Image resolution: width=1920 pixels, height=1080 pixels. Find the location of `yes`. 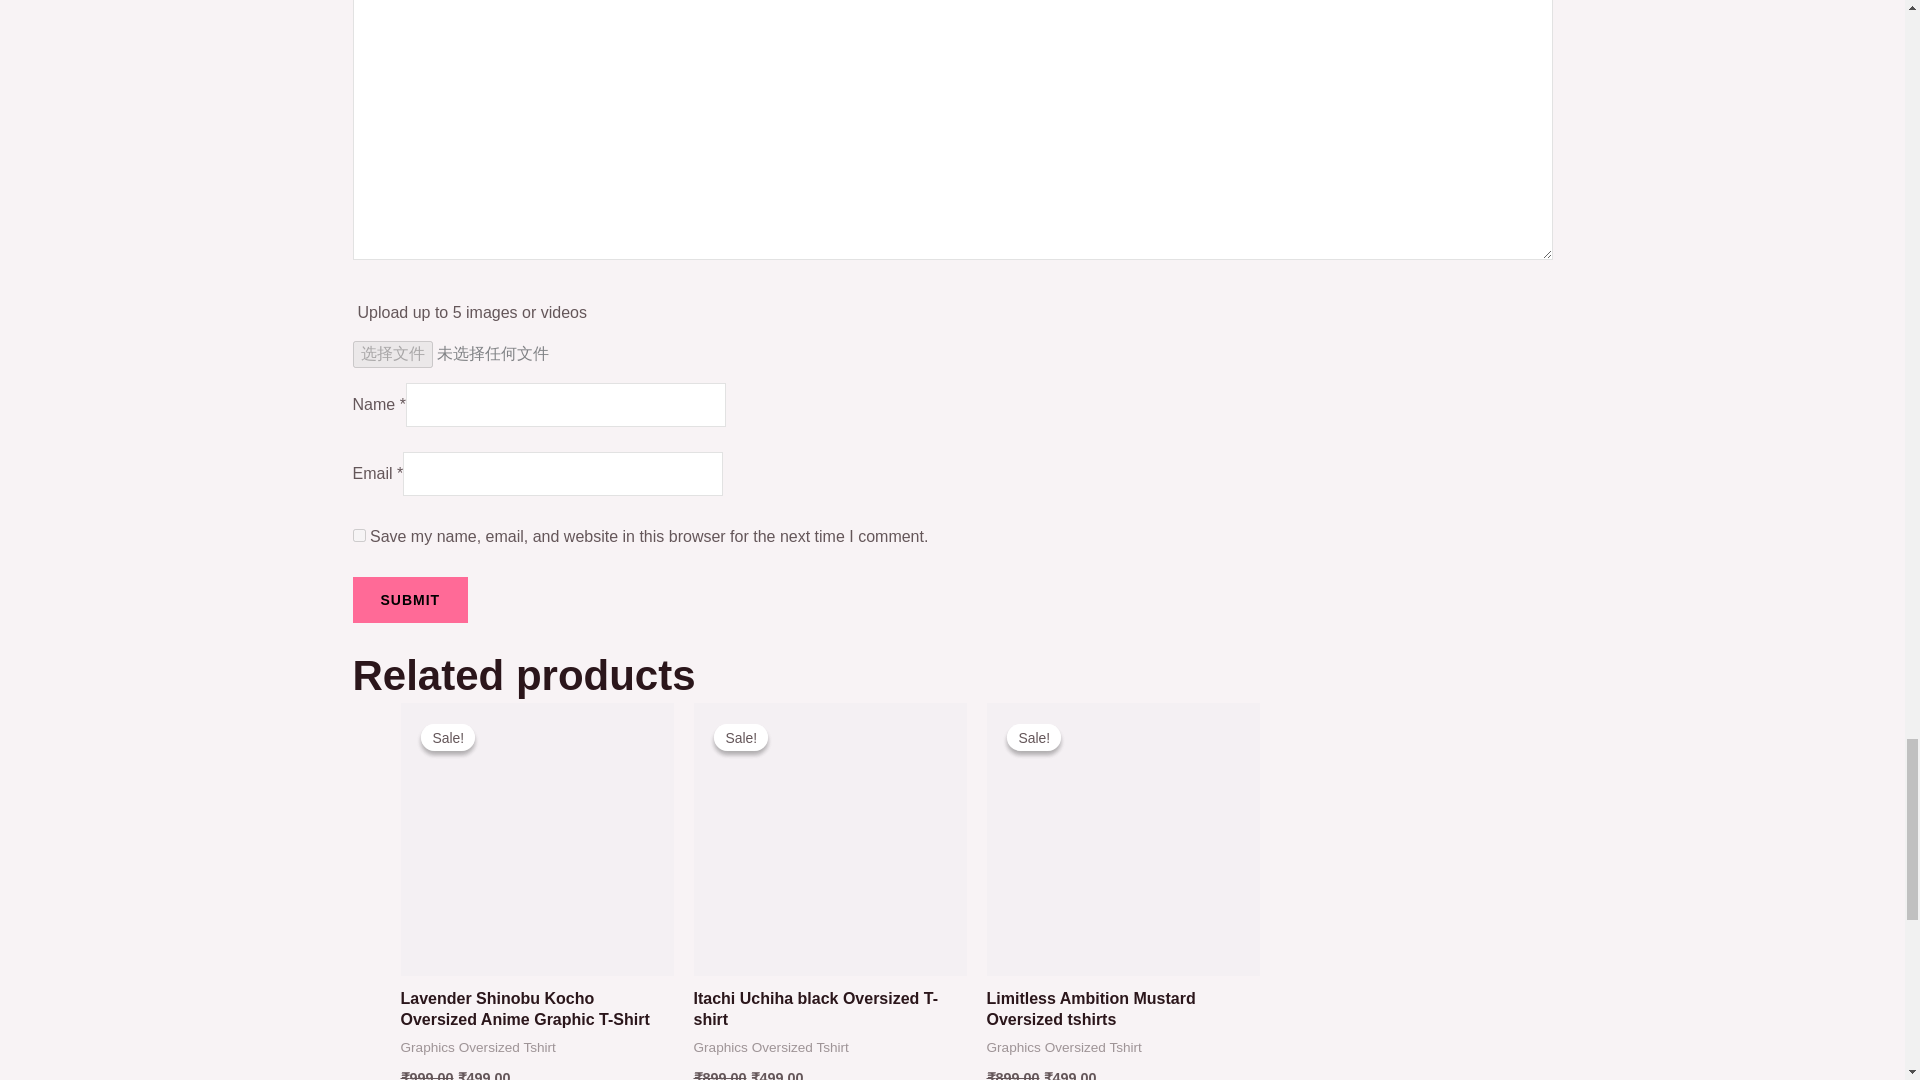

yes is located at coordinates (358, 536).